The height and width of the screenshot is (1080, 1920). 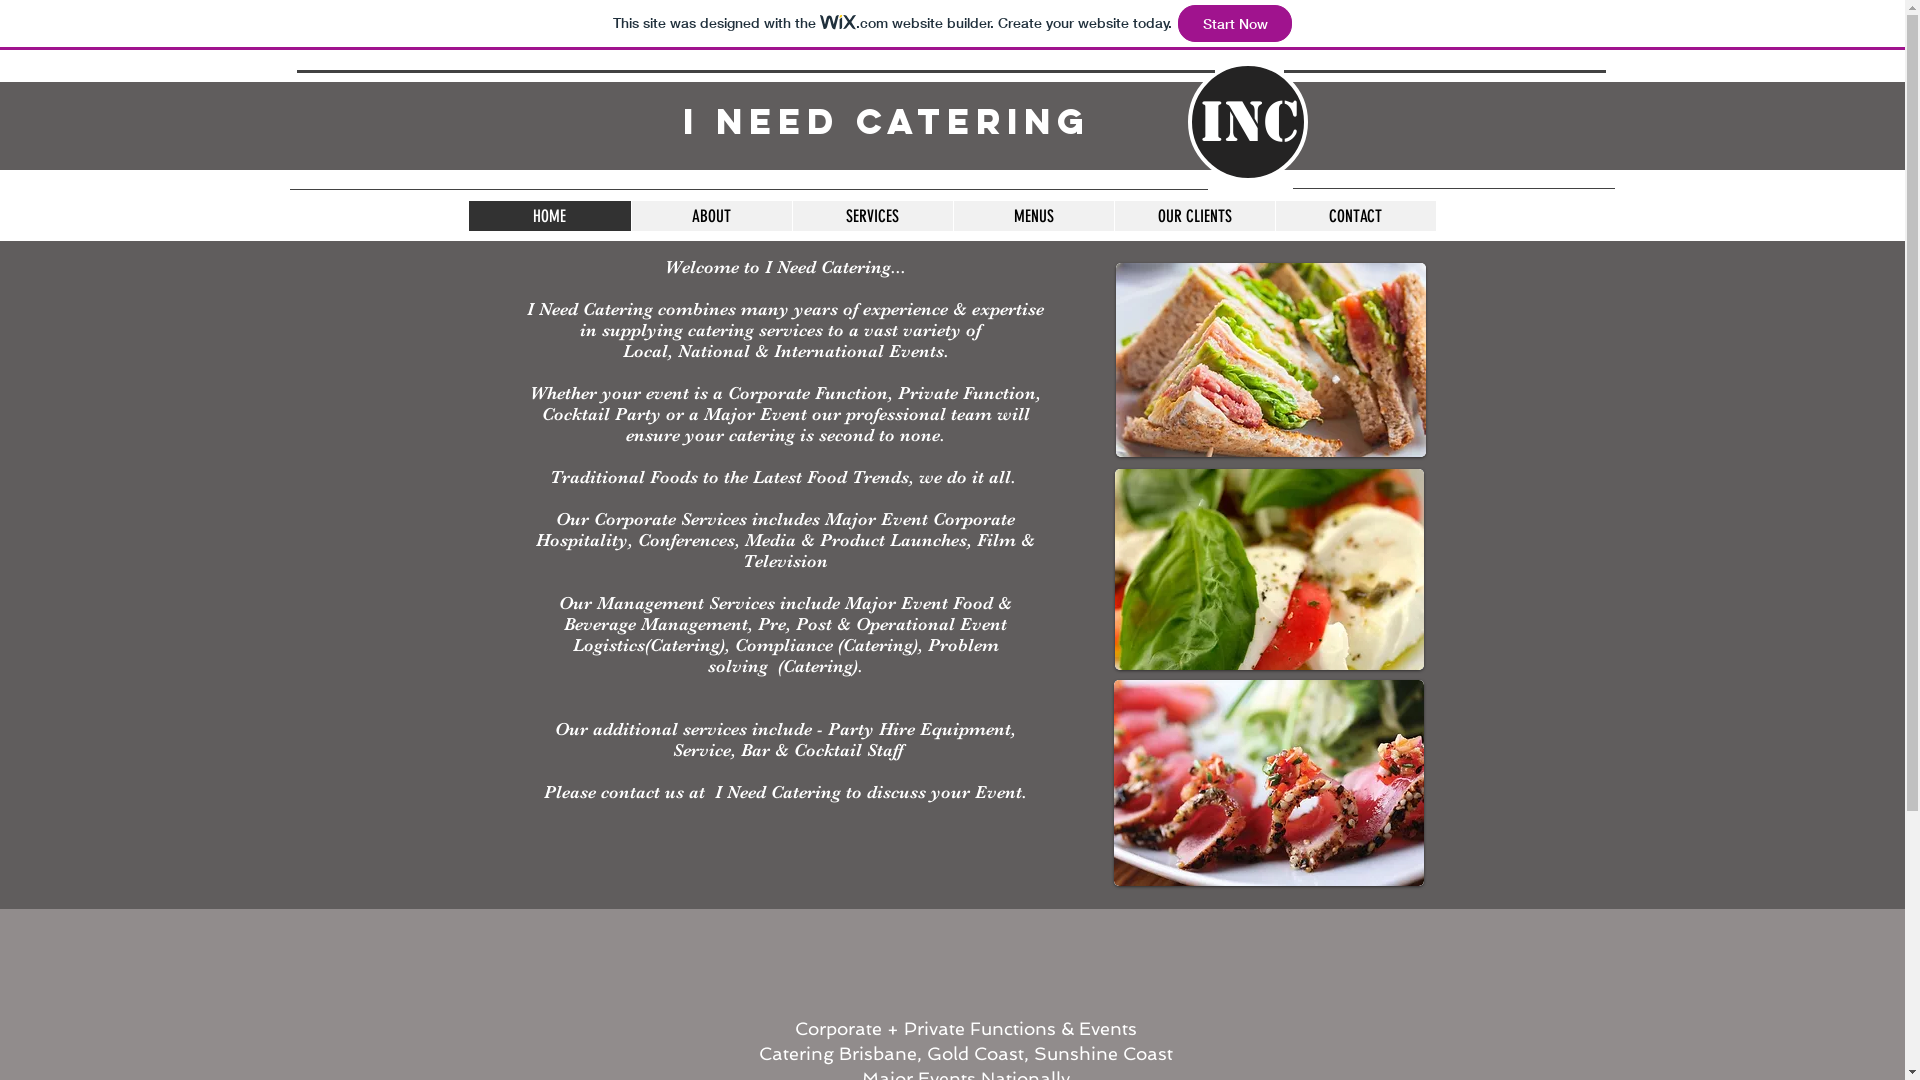 I want to click on Tuna Tataki , so click(x=1269, y=783).